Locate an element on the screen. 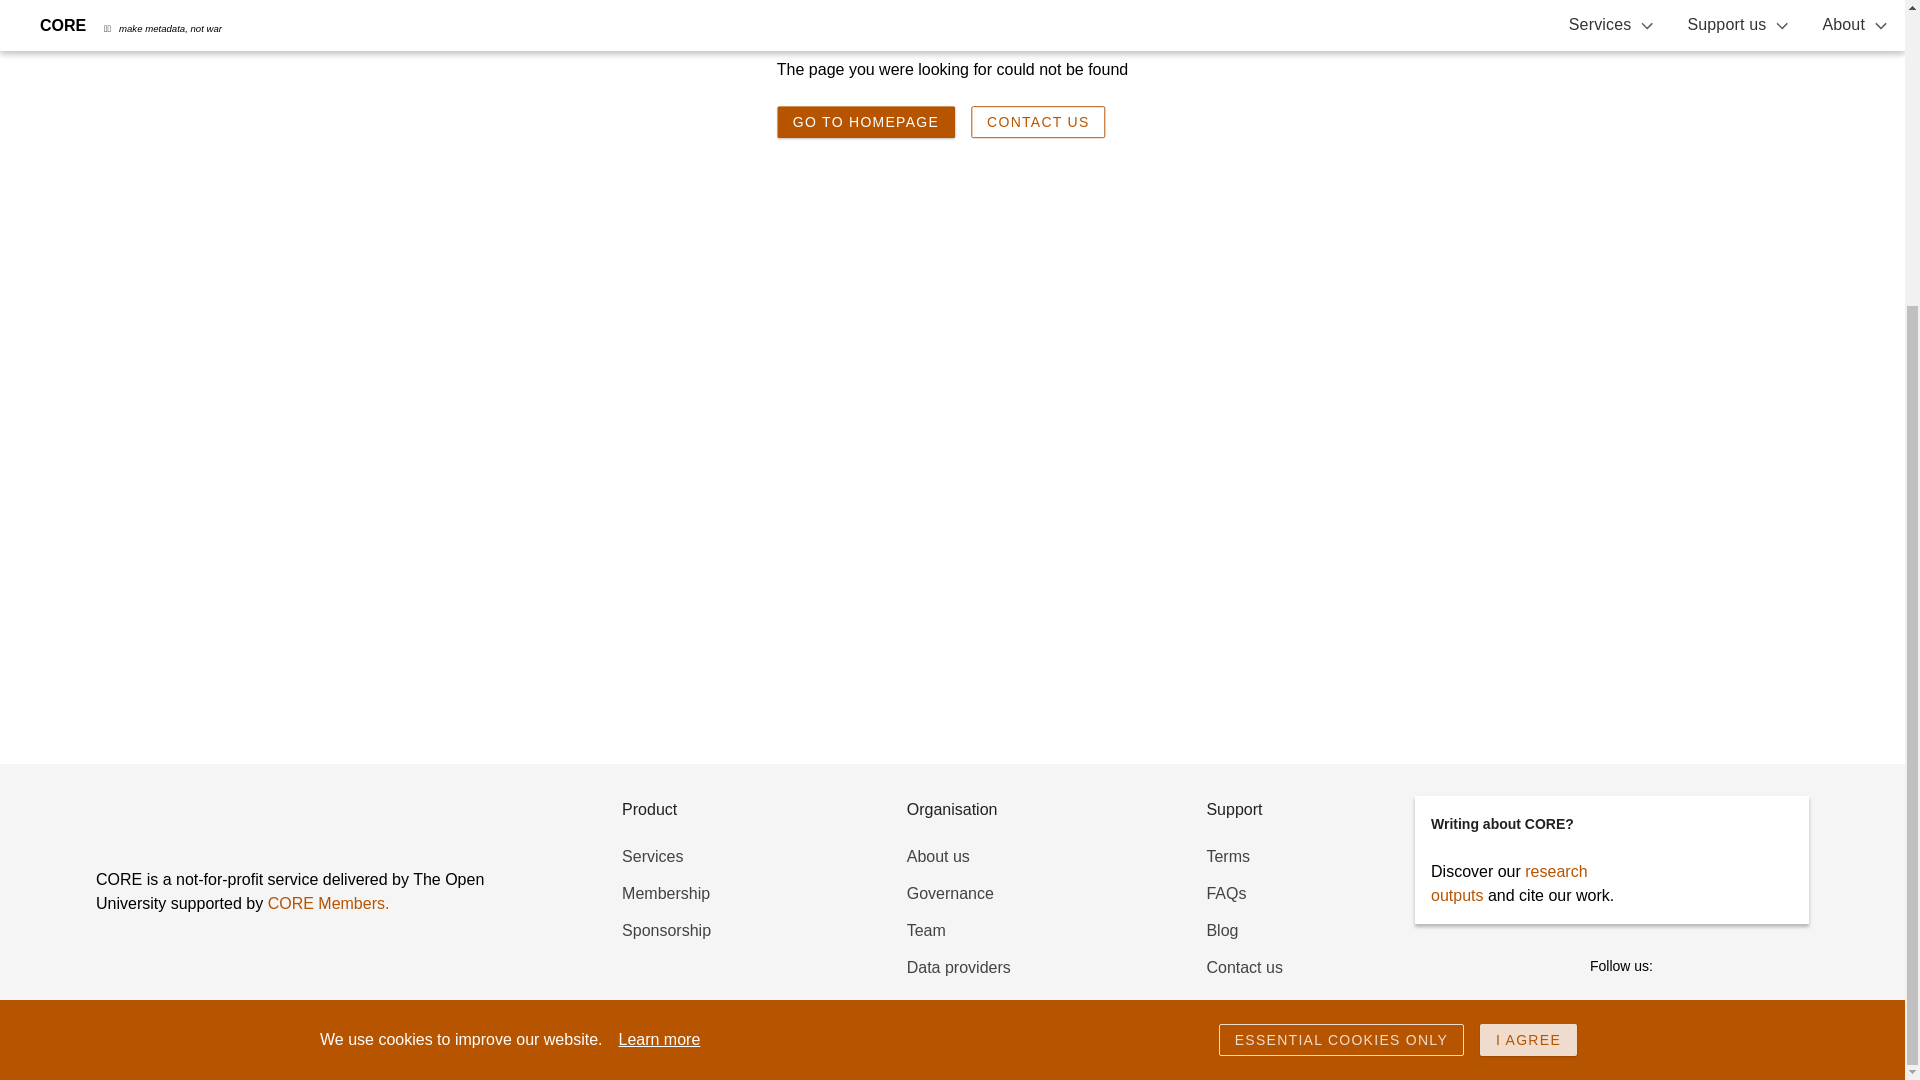  CONTACT US is located at coordinates (1038, 122).